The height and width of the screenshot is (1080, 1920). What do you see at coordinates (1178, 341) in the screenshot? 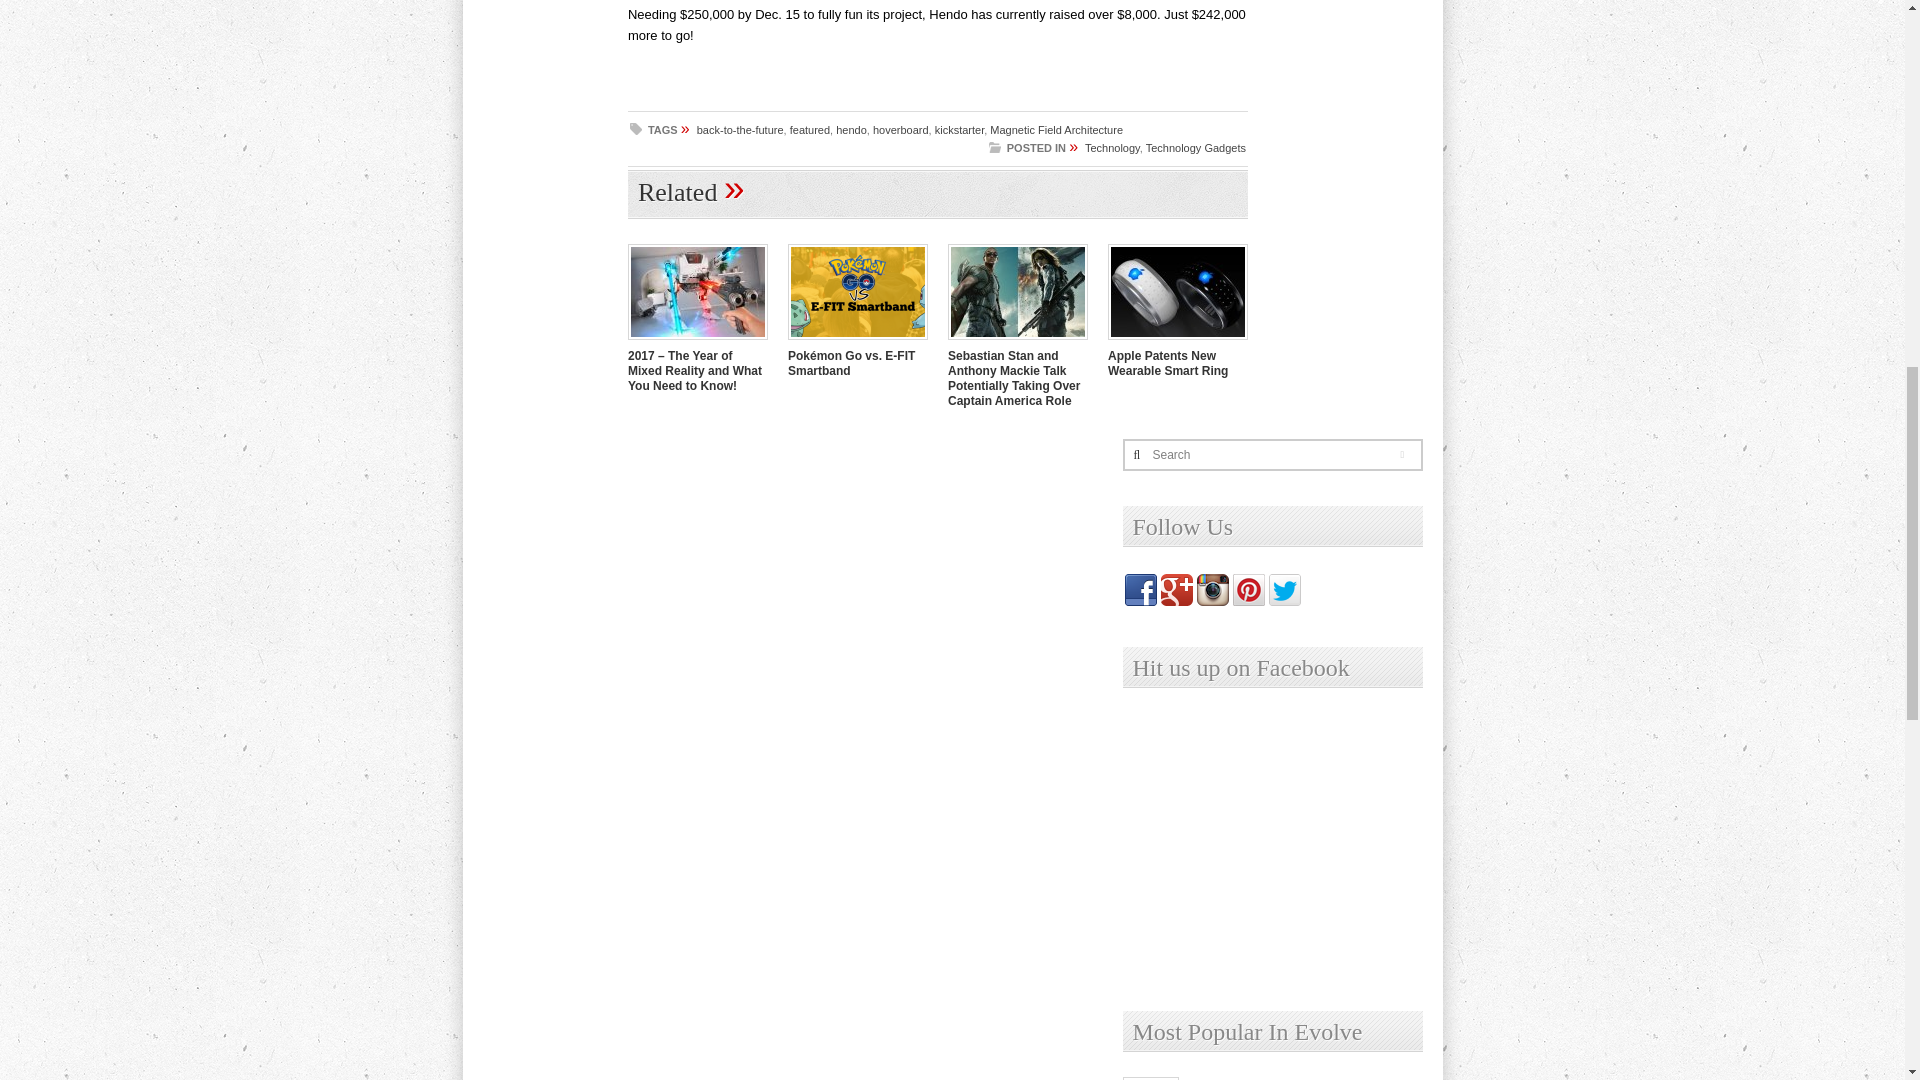
I see `Apple Patents New Wearable Smart Ring` at bounding box center [1178, 341].